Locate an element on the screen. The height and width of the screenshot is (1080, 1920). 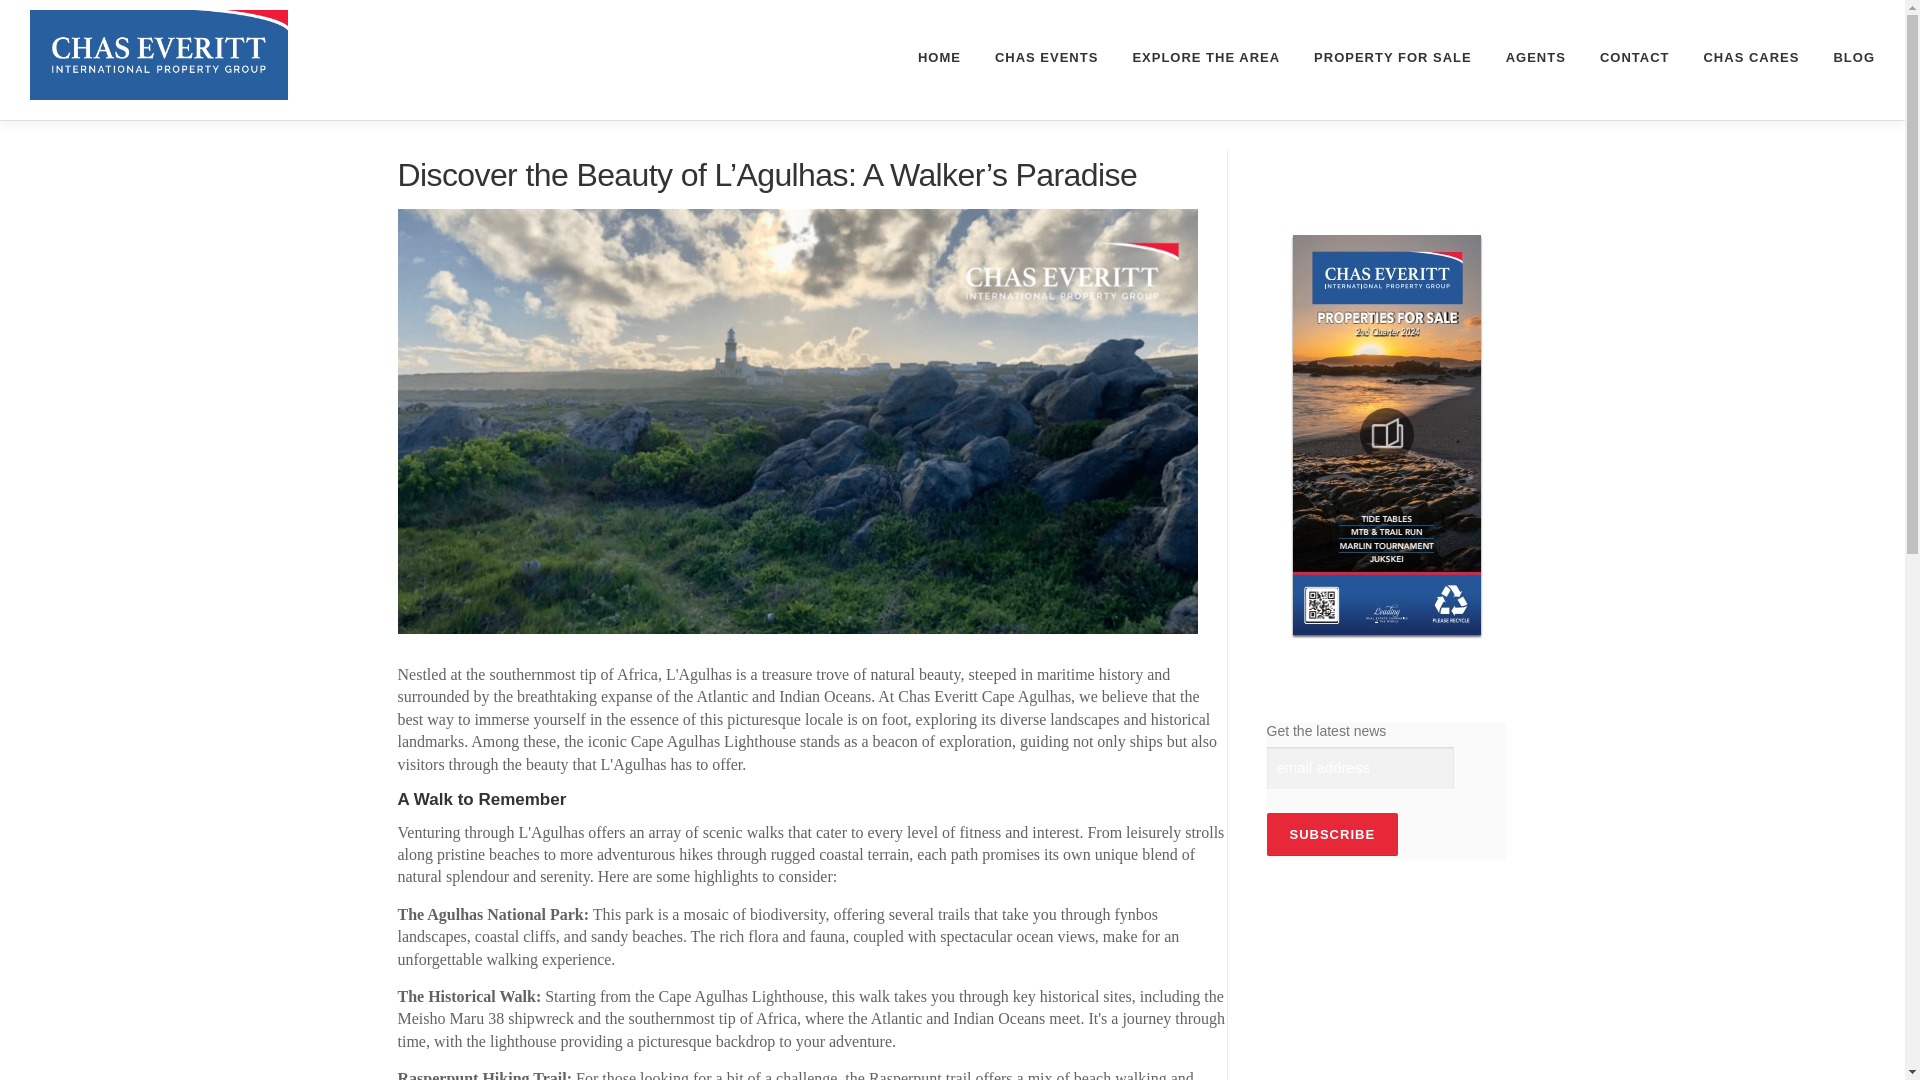
AGENTS is located at coordinates (1536, 58).